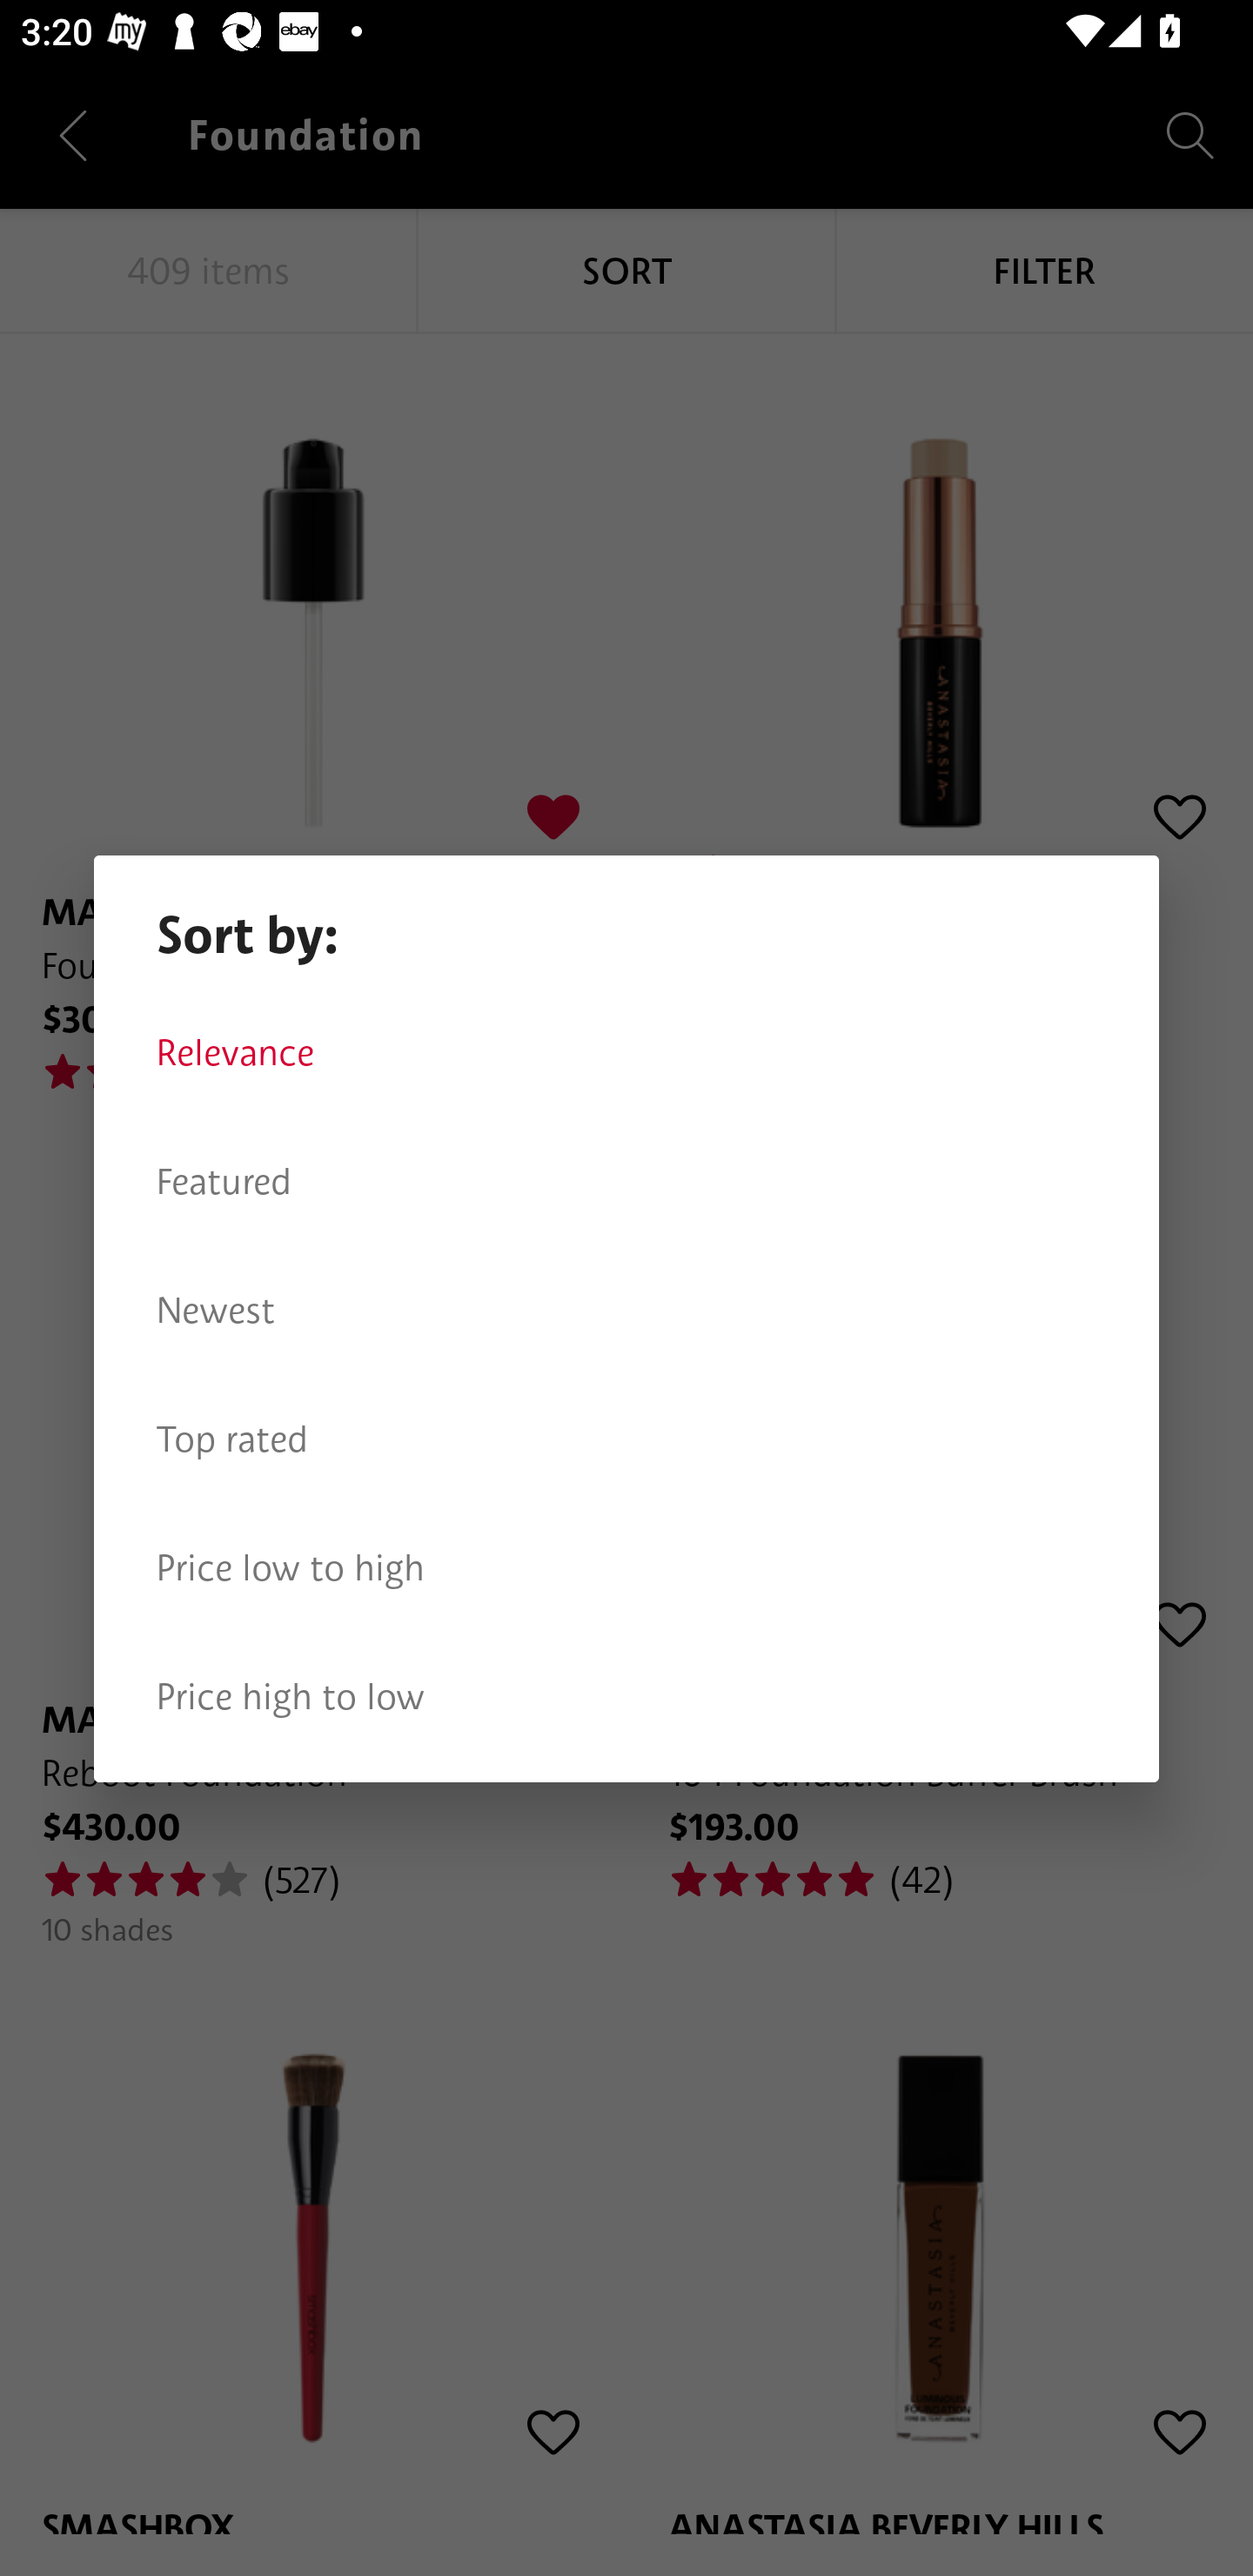  What do you see at coordinates (626, 1697) in the screenshot?
I see `Price high to low` at bounding box center [626, 1697].